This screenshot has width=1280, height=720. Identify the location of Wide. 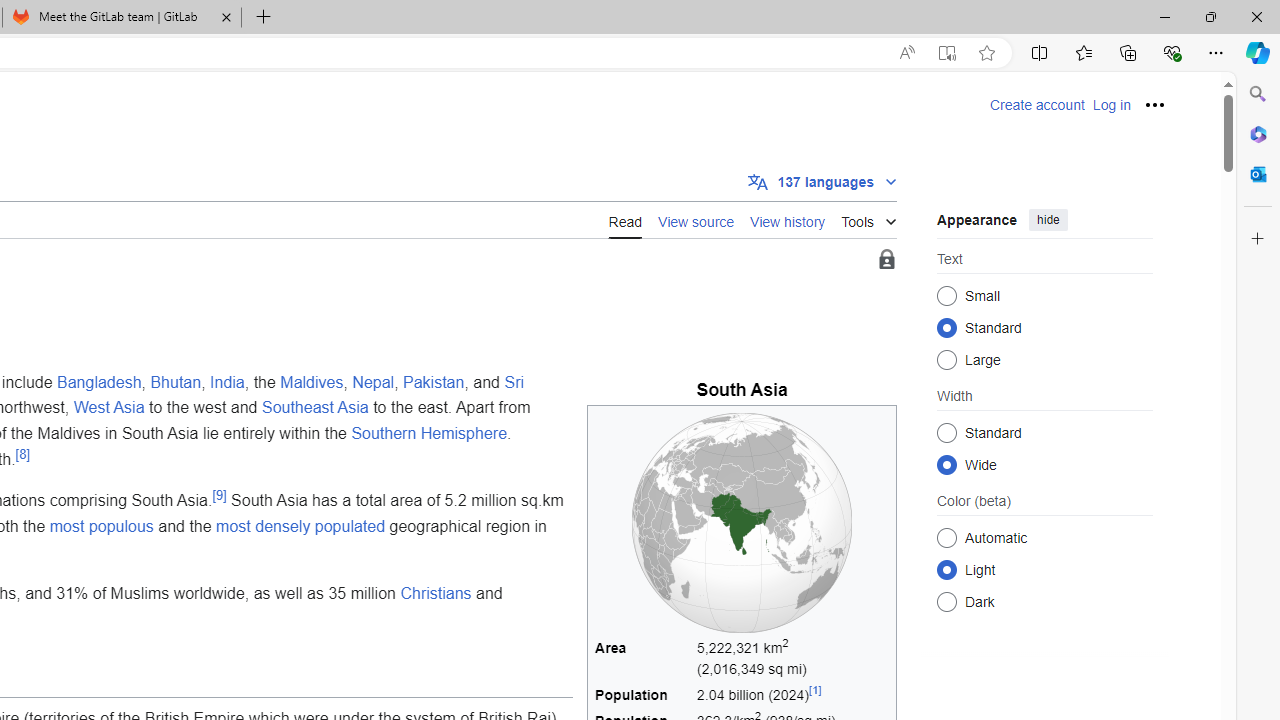
(946, 464).